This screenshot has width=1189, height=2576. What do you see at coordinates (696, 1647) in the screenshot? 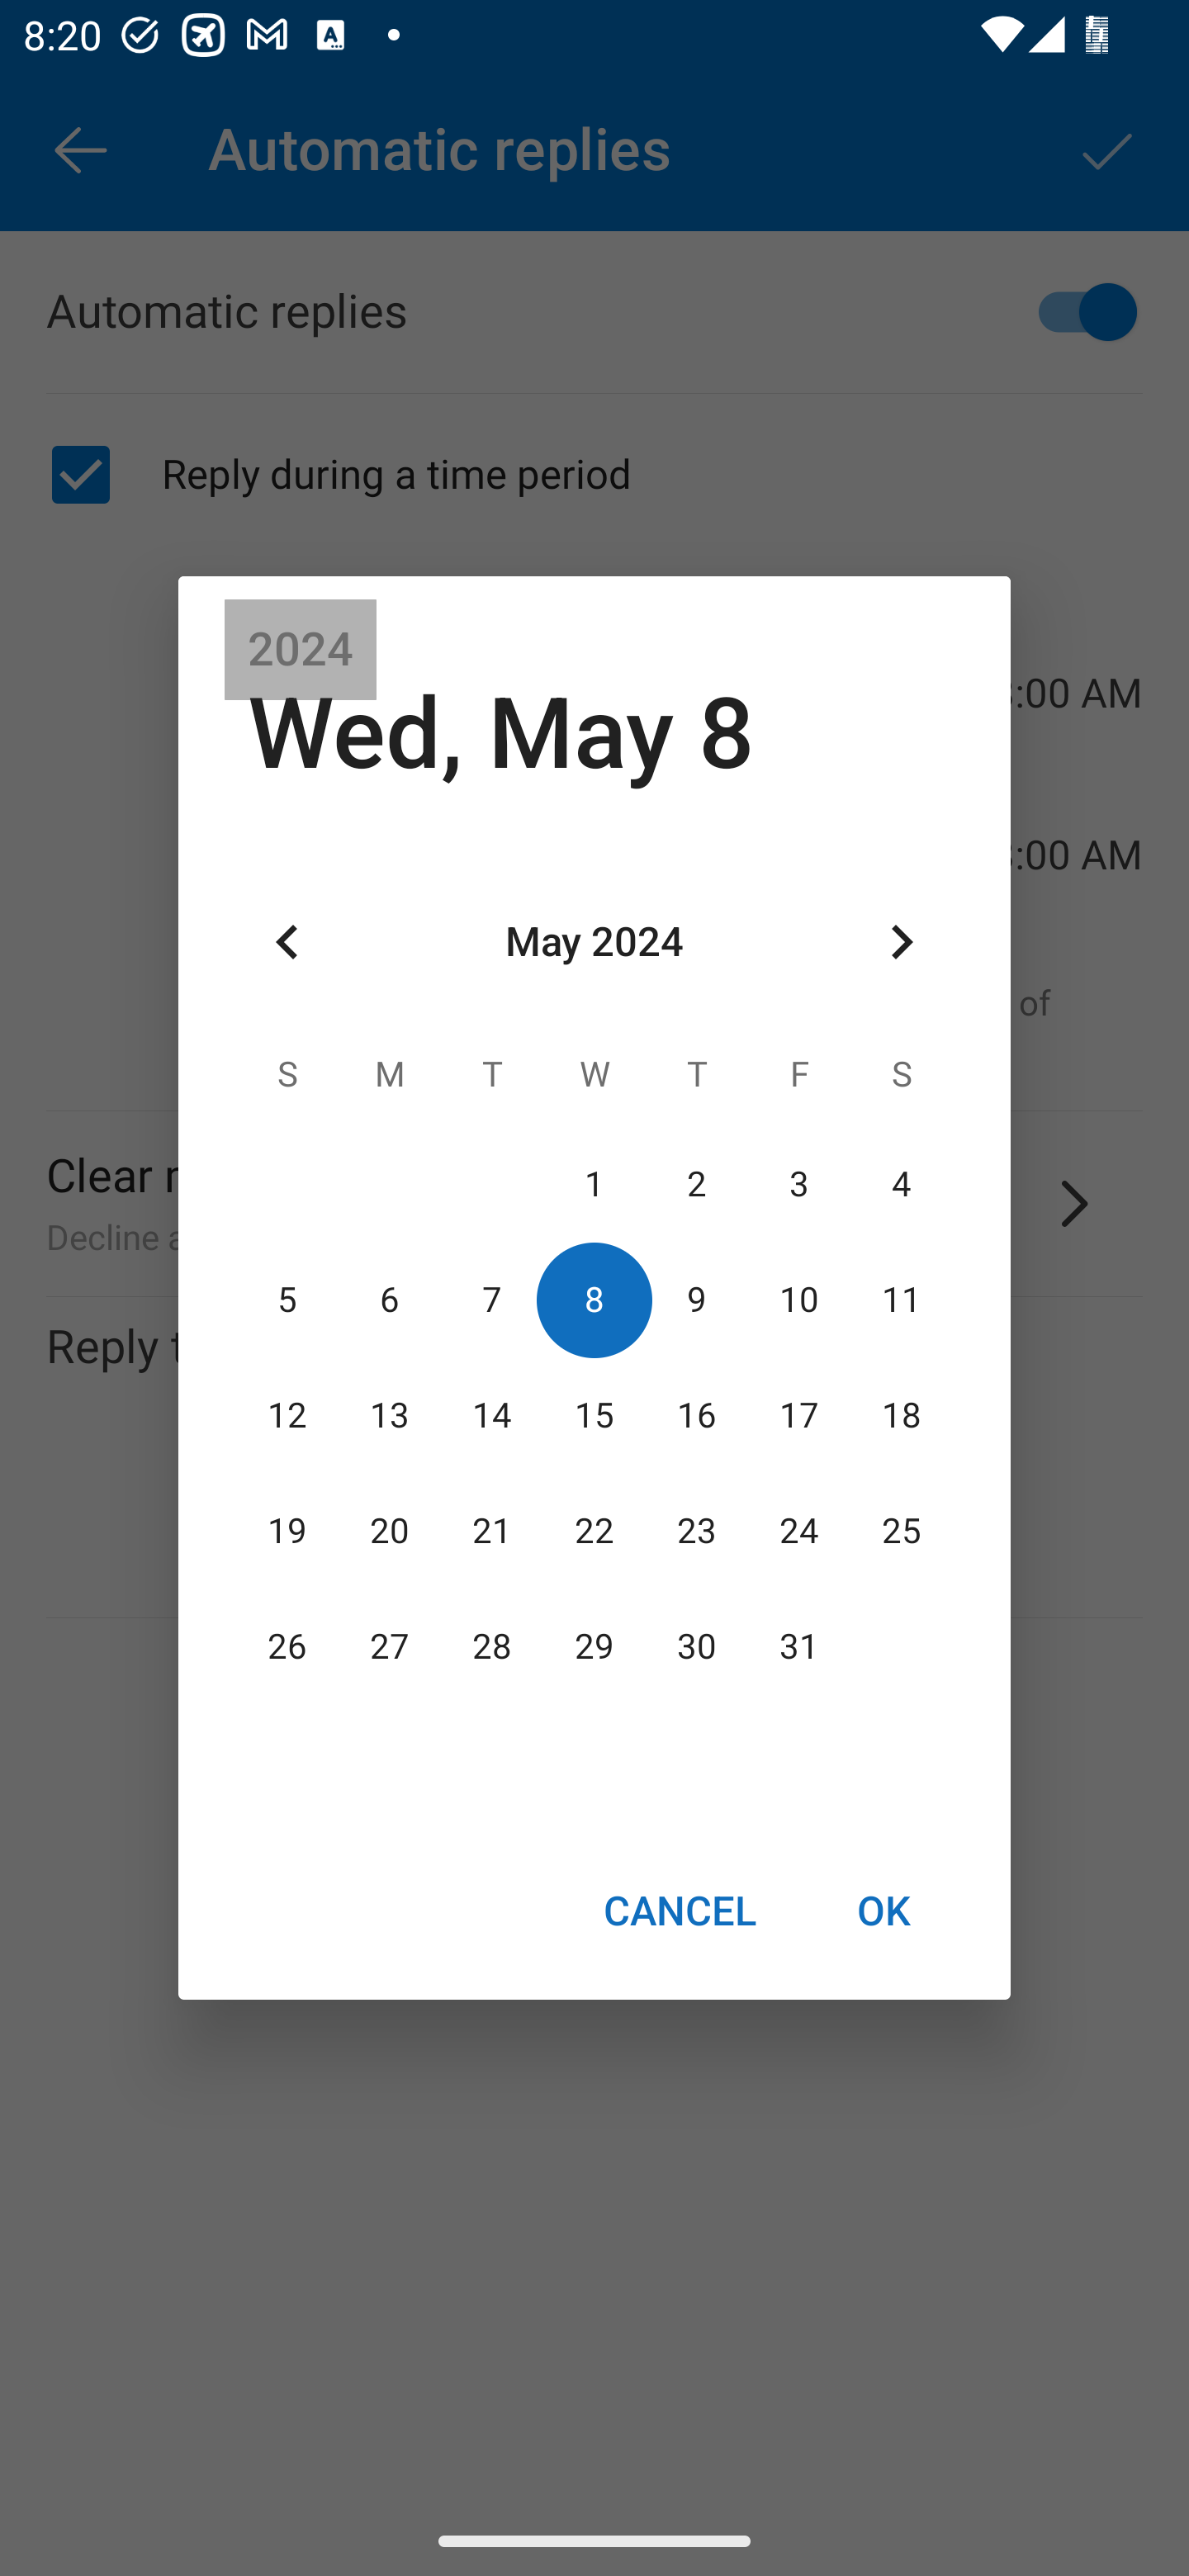
I see `30 30 May 2024` at bounding box center [696, 1647].